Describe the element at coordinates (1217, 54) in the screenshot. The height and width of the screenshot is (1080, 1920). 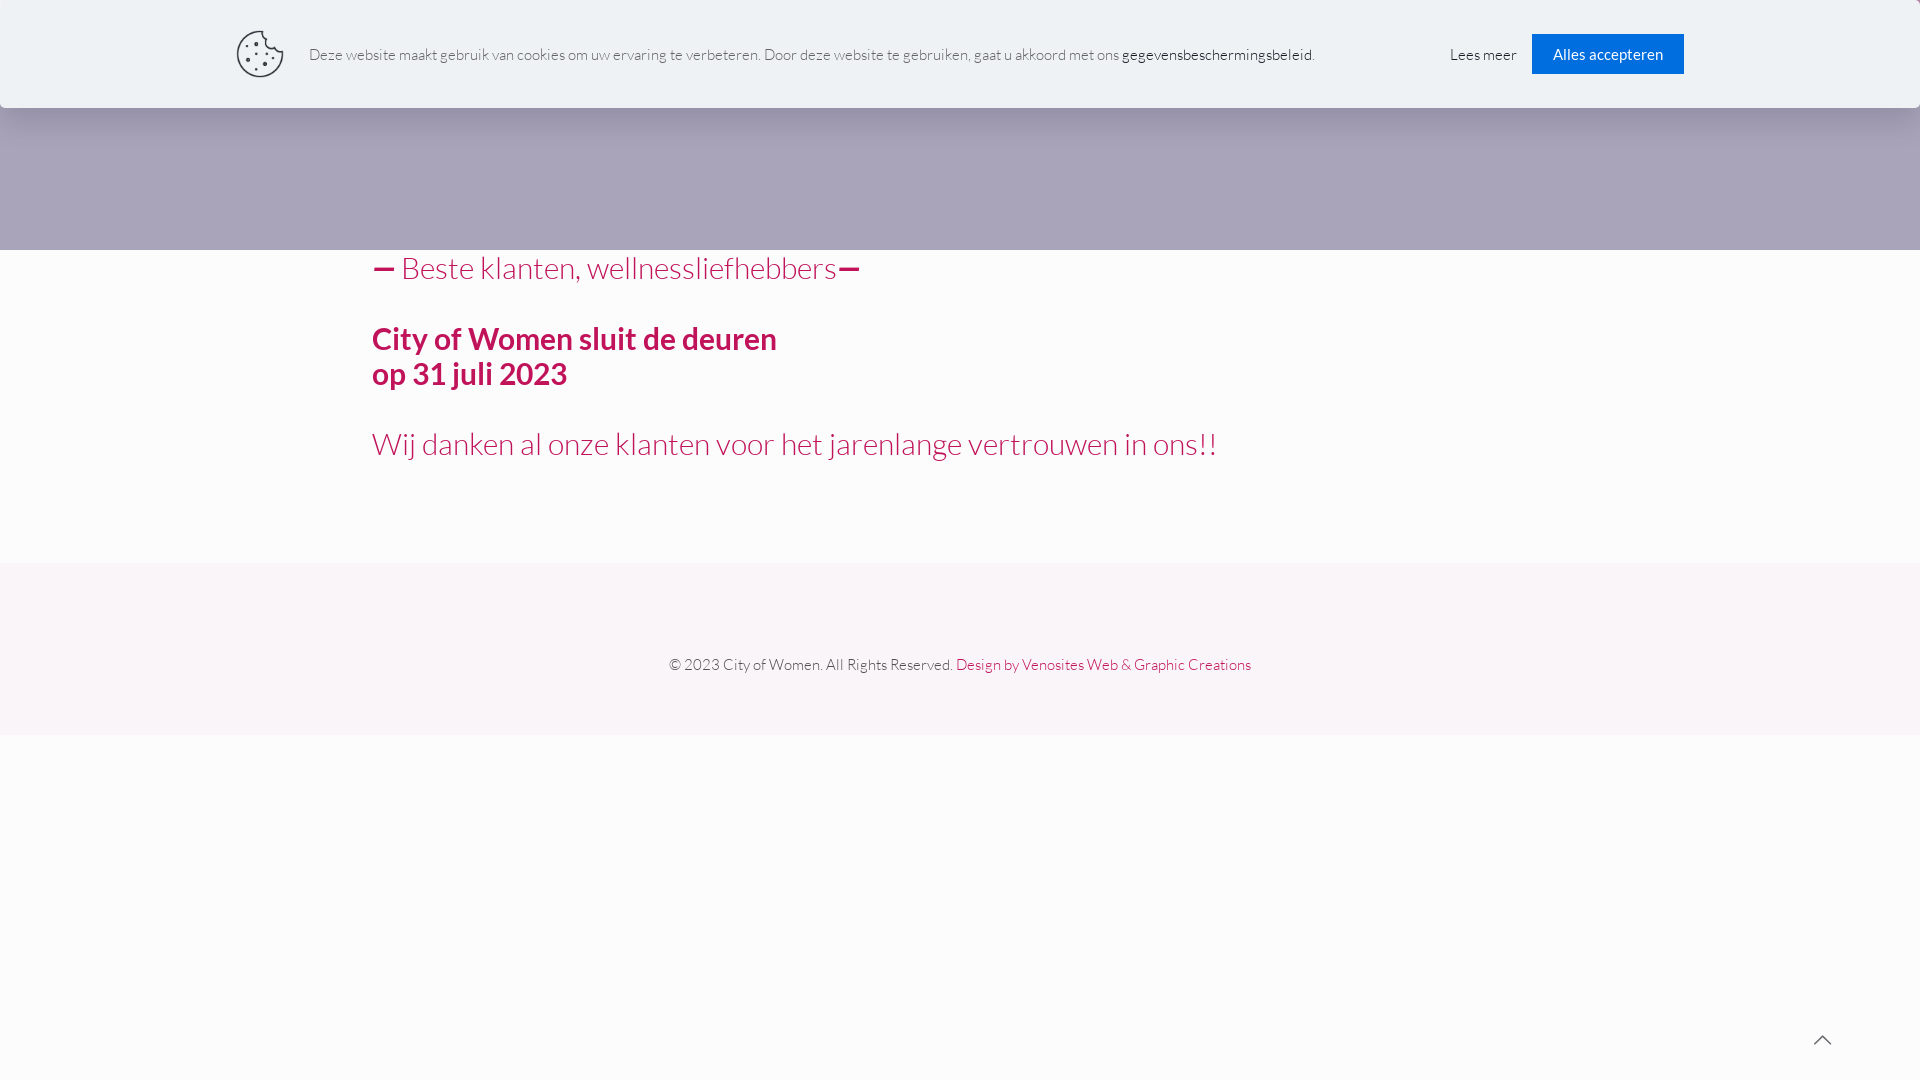
I see `gegevensbeschermingsbeleid` at that location.